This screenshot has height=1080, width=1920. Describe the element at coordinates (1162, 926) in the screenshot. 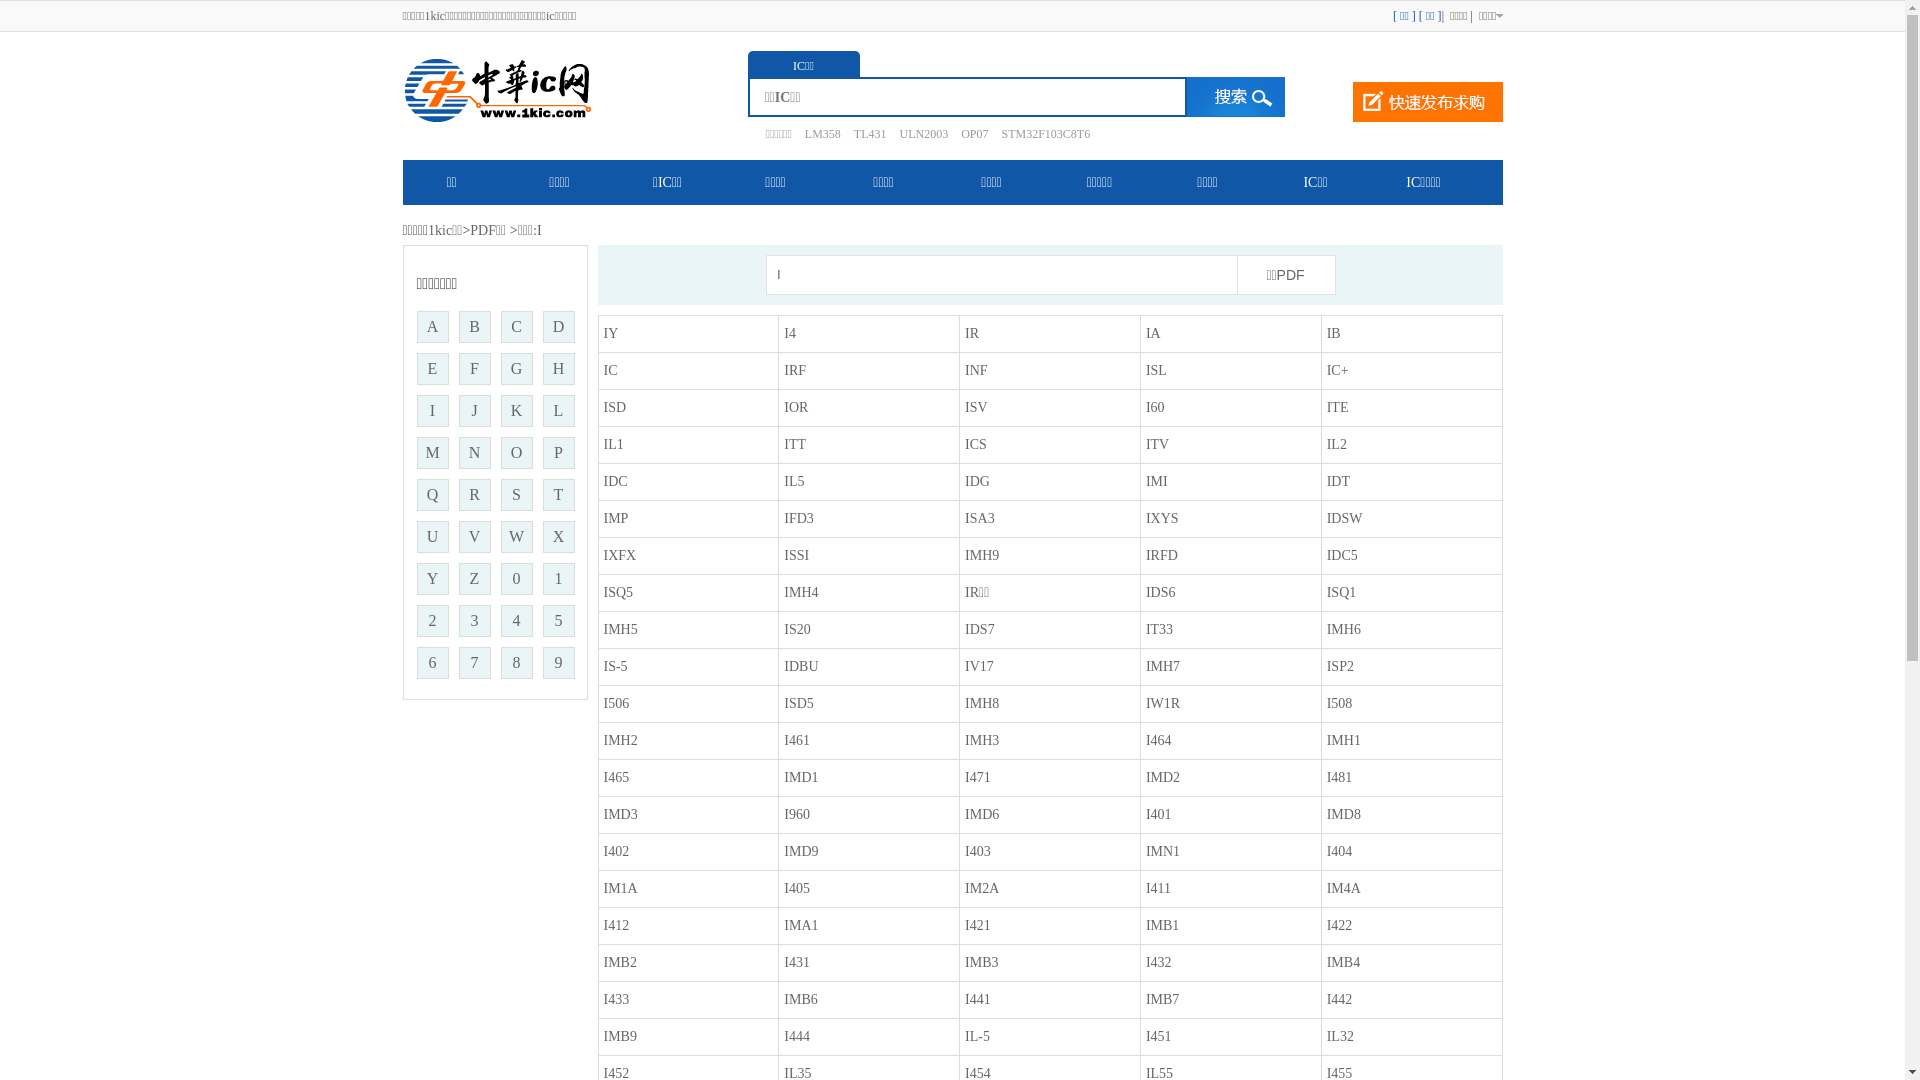

I see `IMB1` at that location.